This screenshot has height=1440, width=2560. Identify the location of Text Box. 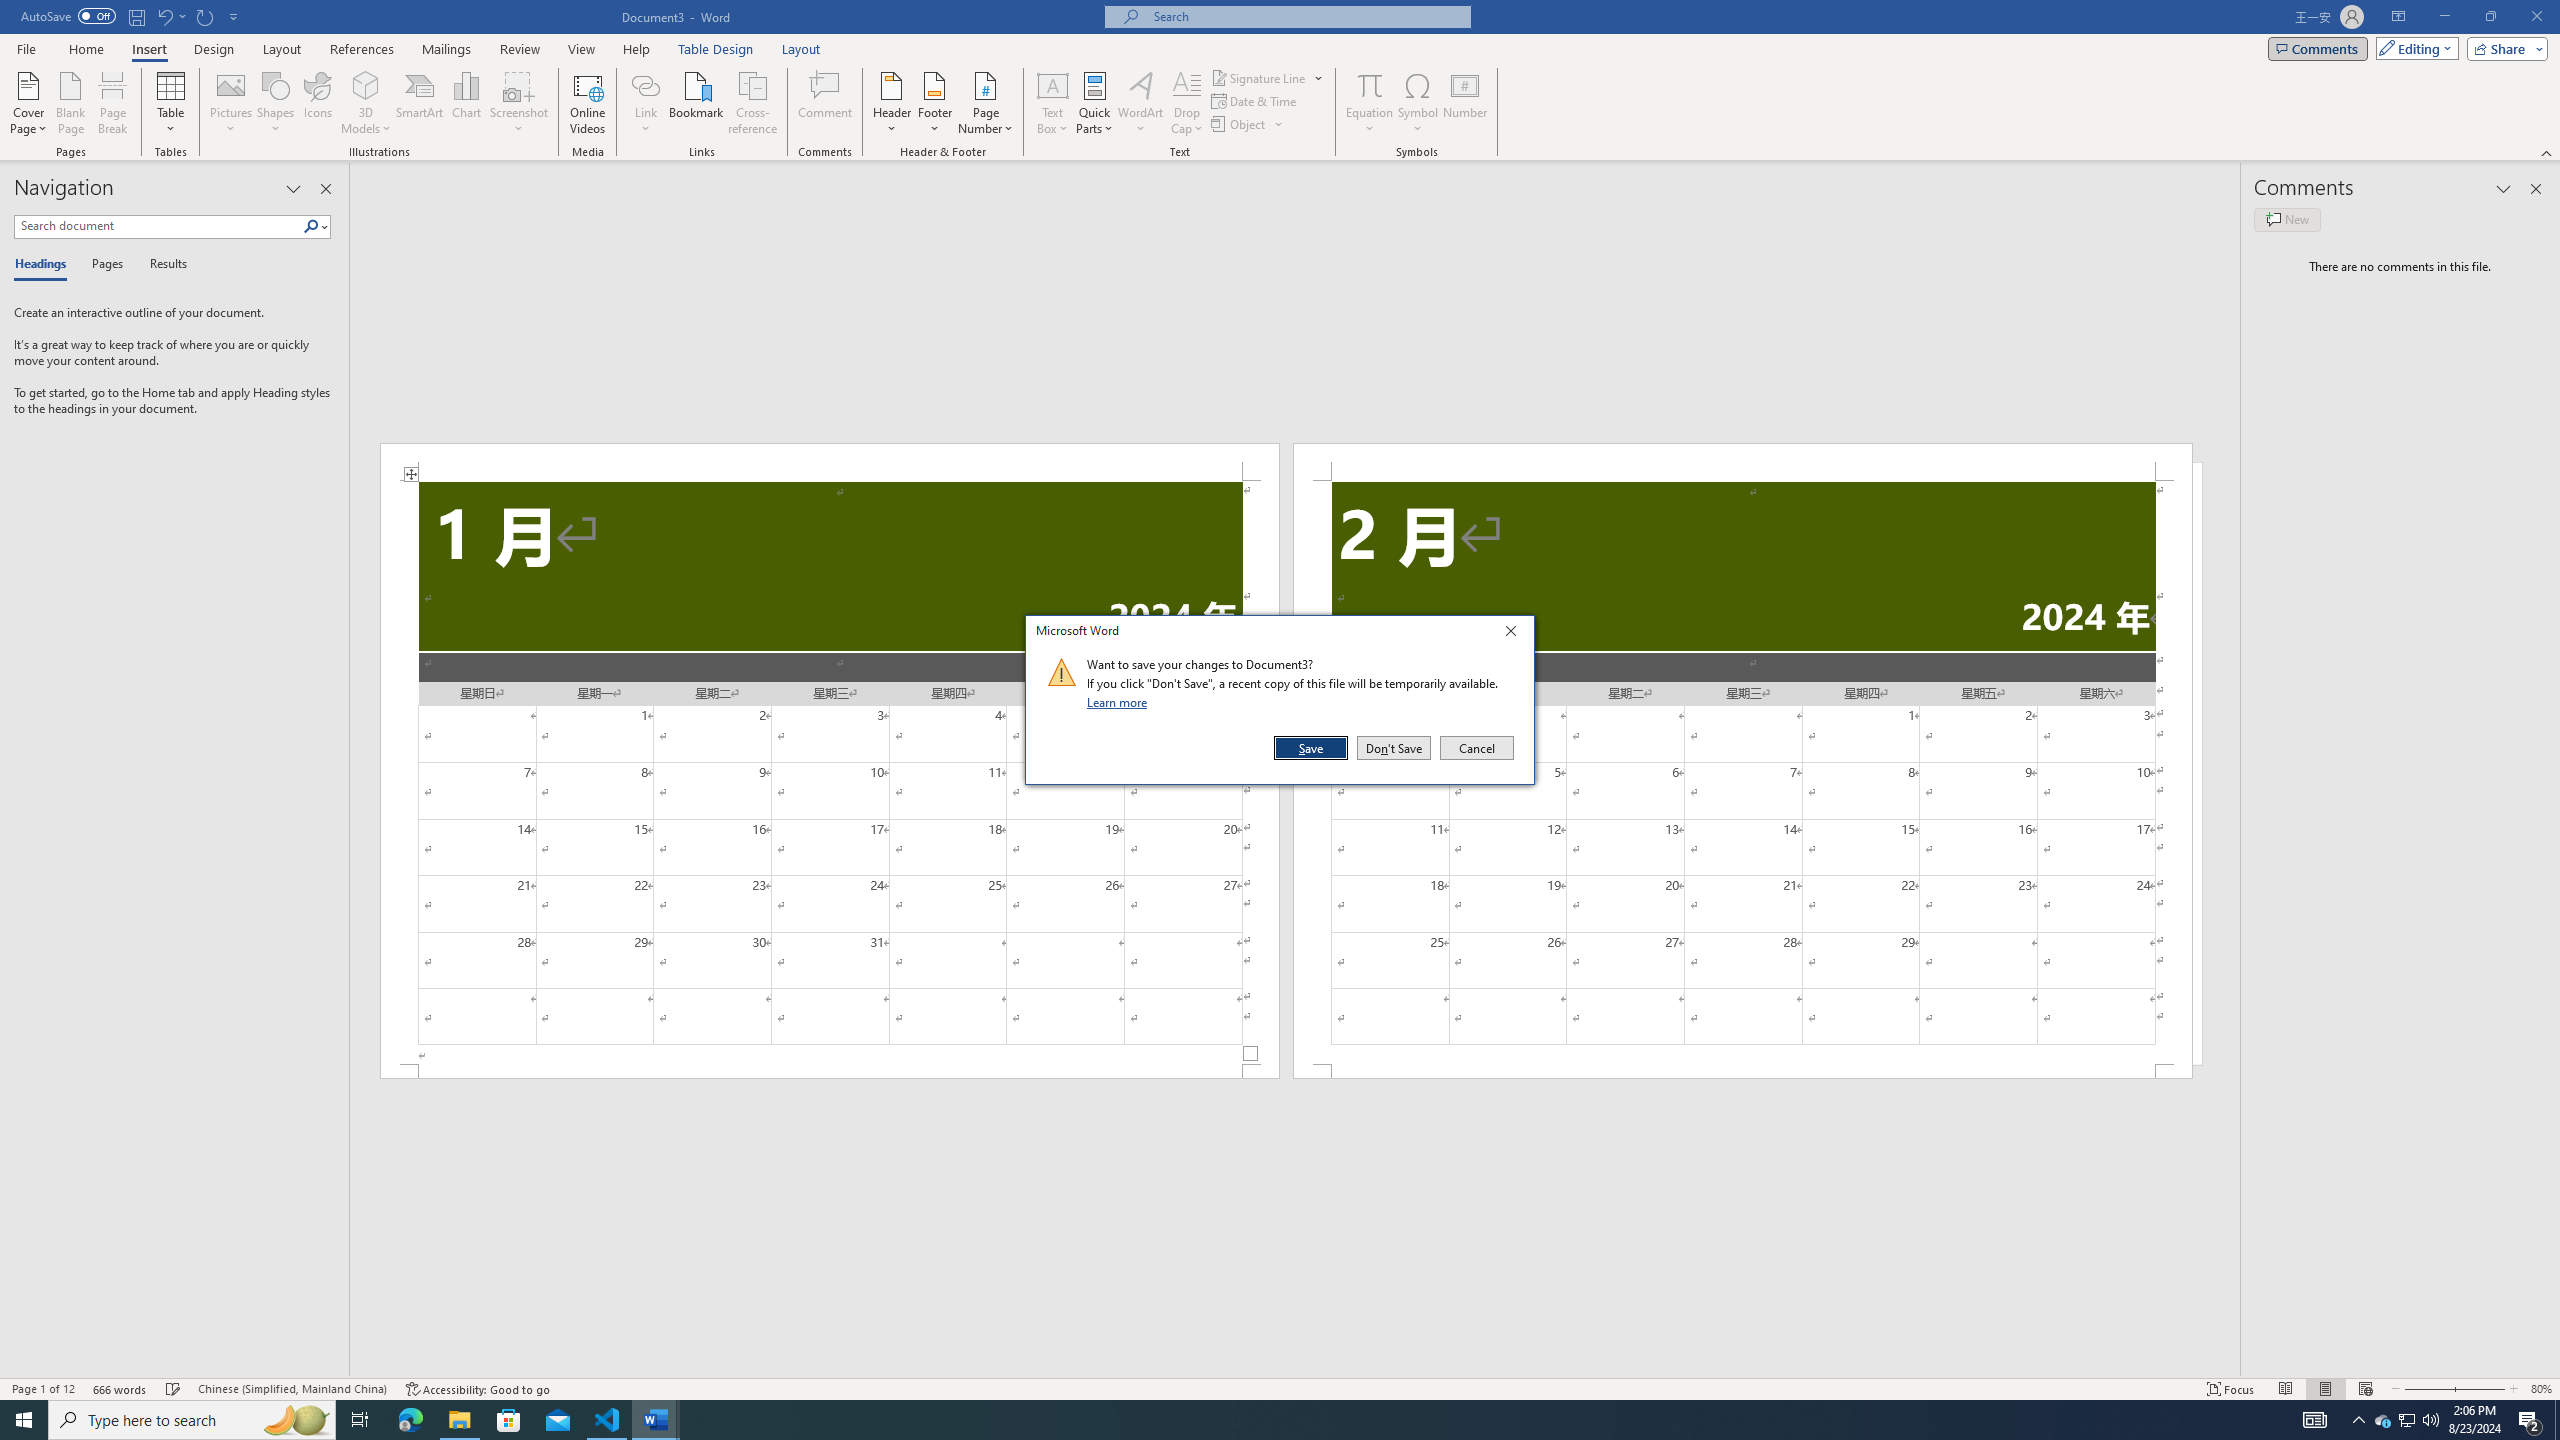
(1053, 103).